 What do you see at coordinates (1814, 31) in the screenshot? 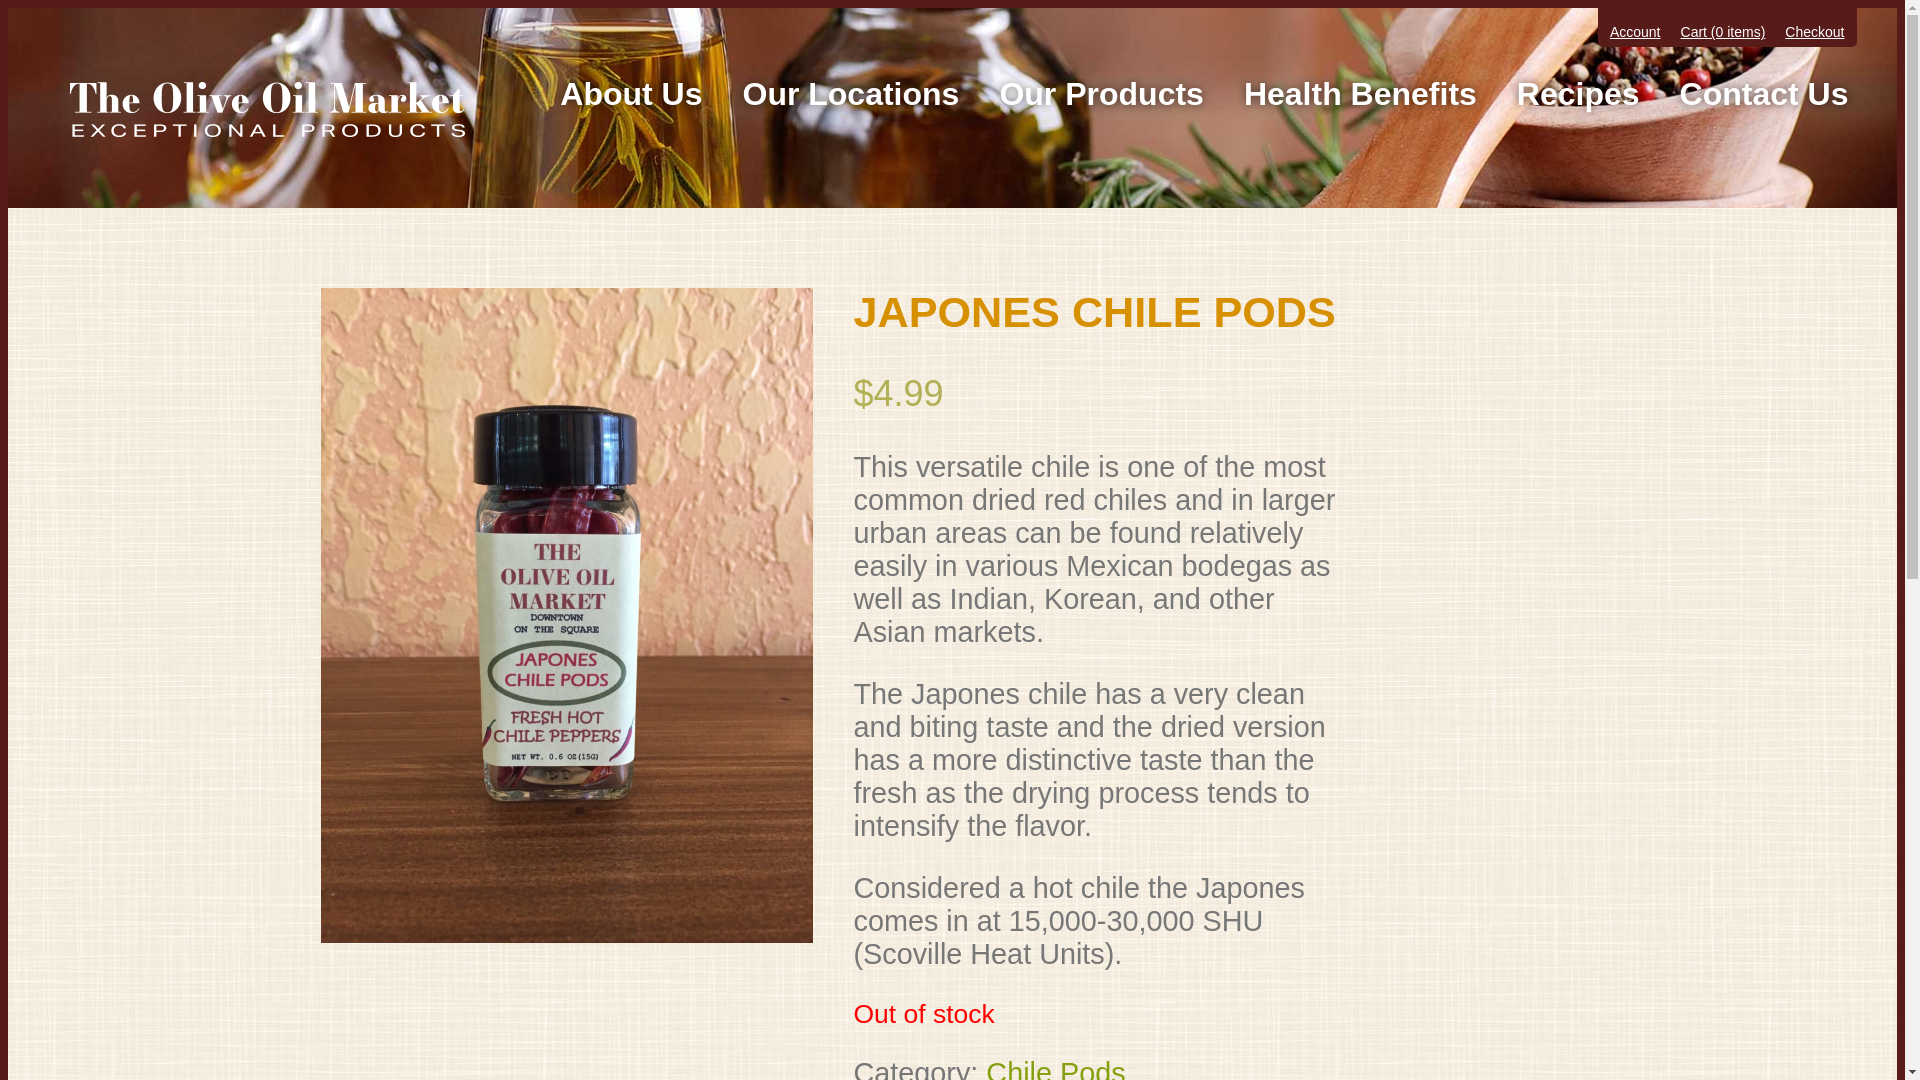
I see `Checkout` at bounding box center [1814, 31].